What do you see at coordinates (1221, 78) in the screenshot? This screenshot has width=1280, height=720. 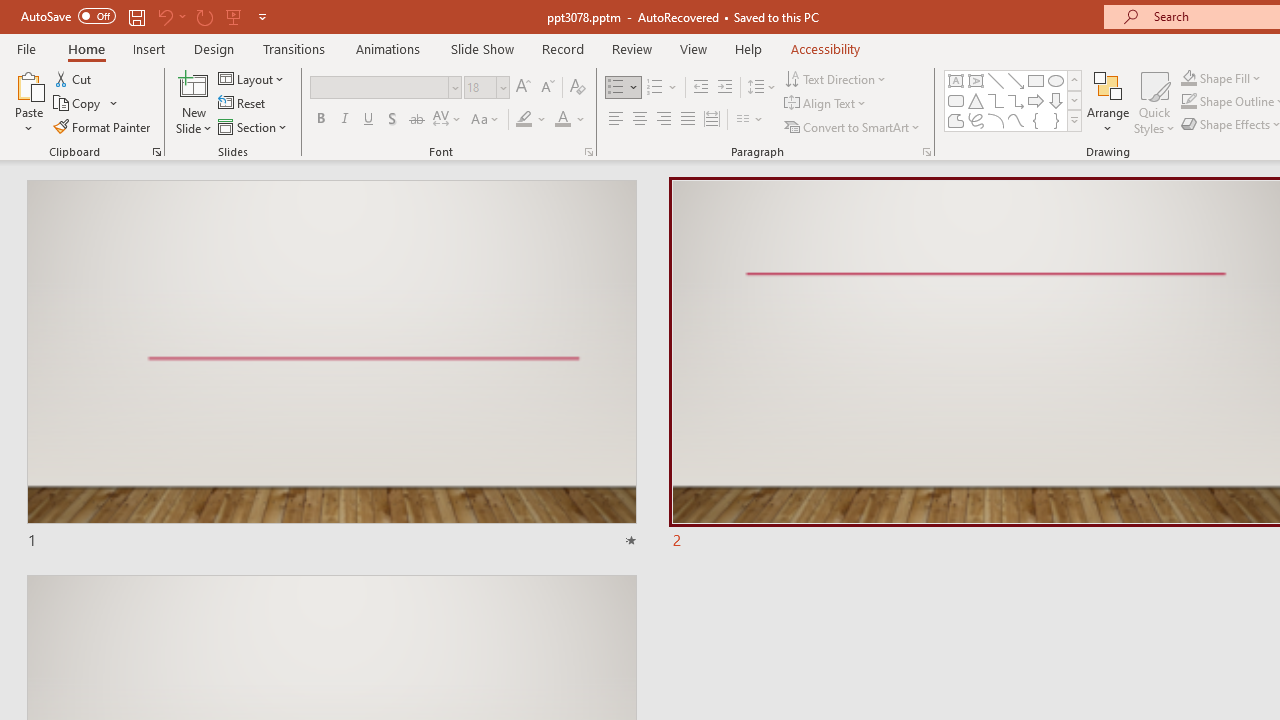 I see `Shape Fill` at bounding box center [1221, 78].